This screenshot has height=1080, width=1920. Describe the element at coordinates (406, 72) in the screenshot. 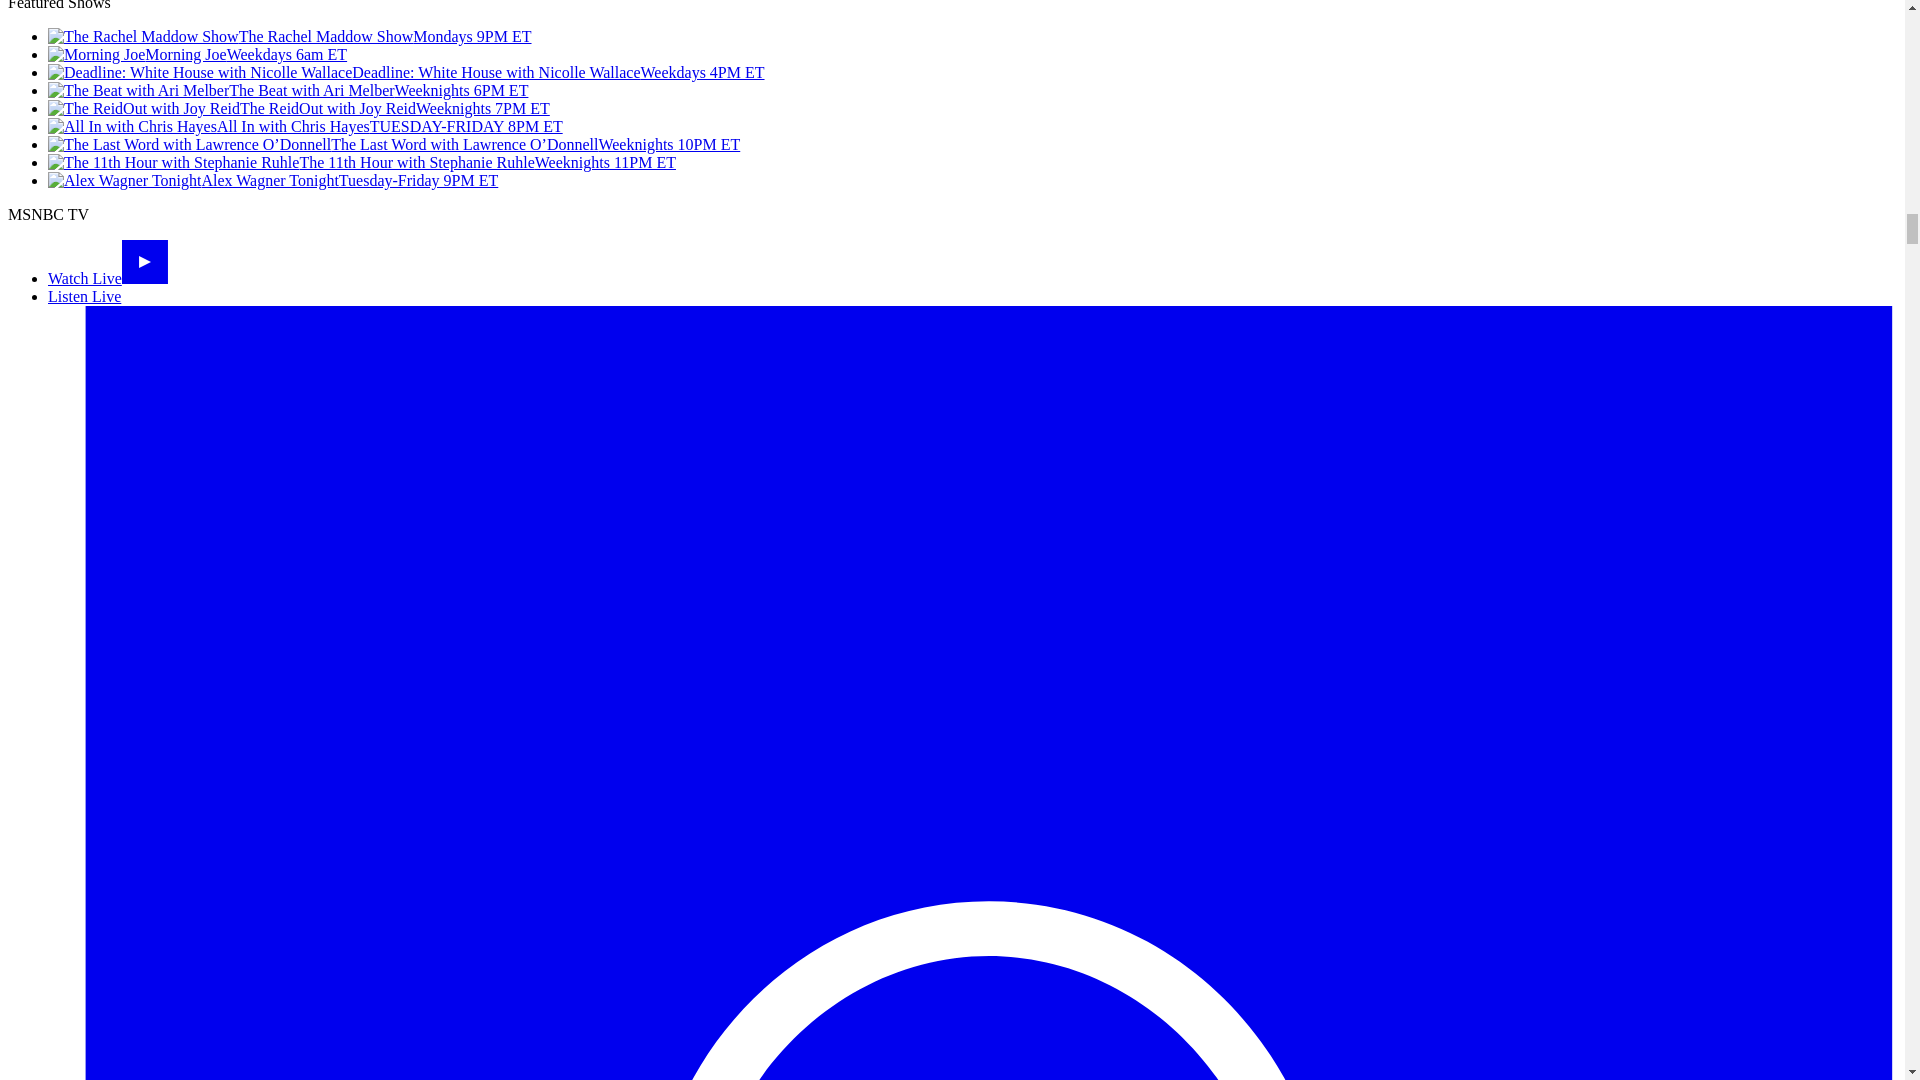

I see `Deadline: White House with Nicolle WallaceWeekdays 4PM ET` at that location.